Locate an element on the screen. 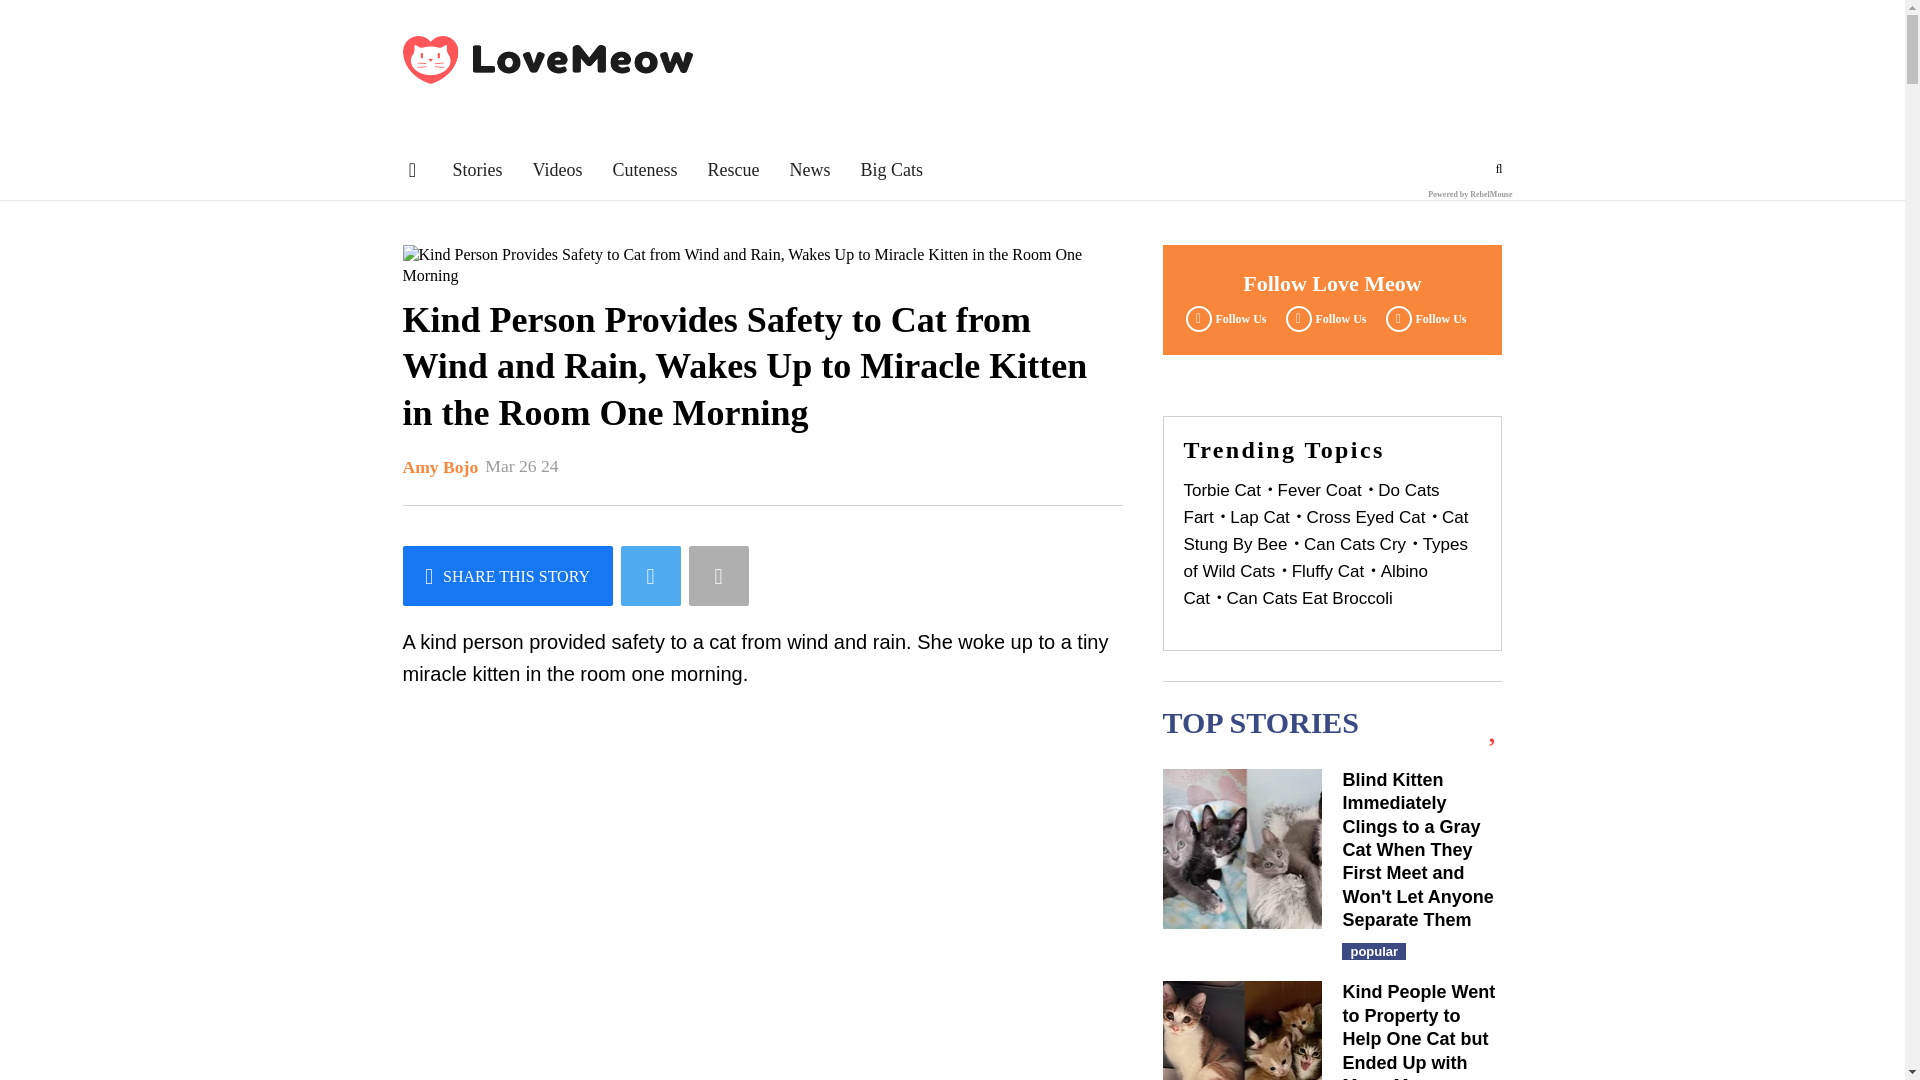 Image resolution: width=1920 pixels, height=1080 pixels. Best CMS is located at coordinates (1470, 194).